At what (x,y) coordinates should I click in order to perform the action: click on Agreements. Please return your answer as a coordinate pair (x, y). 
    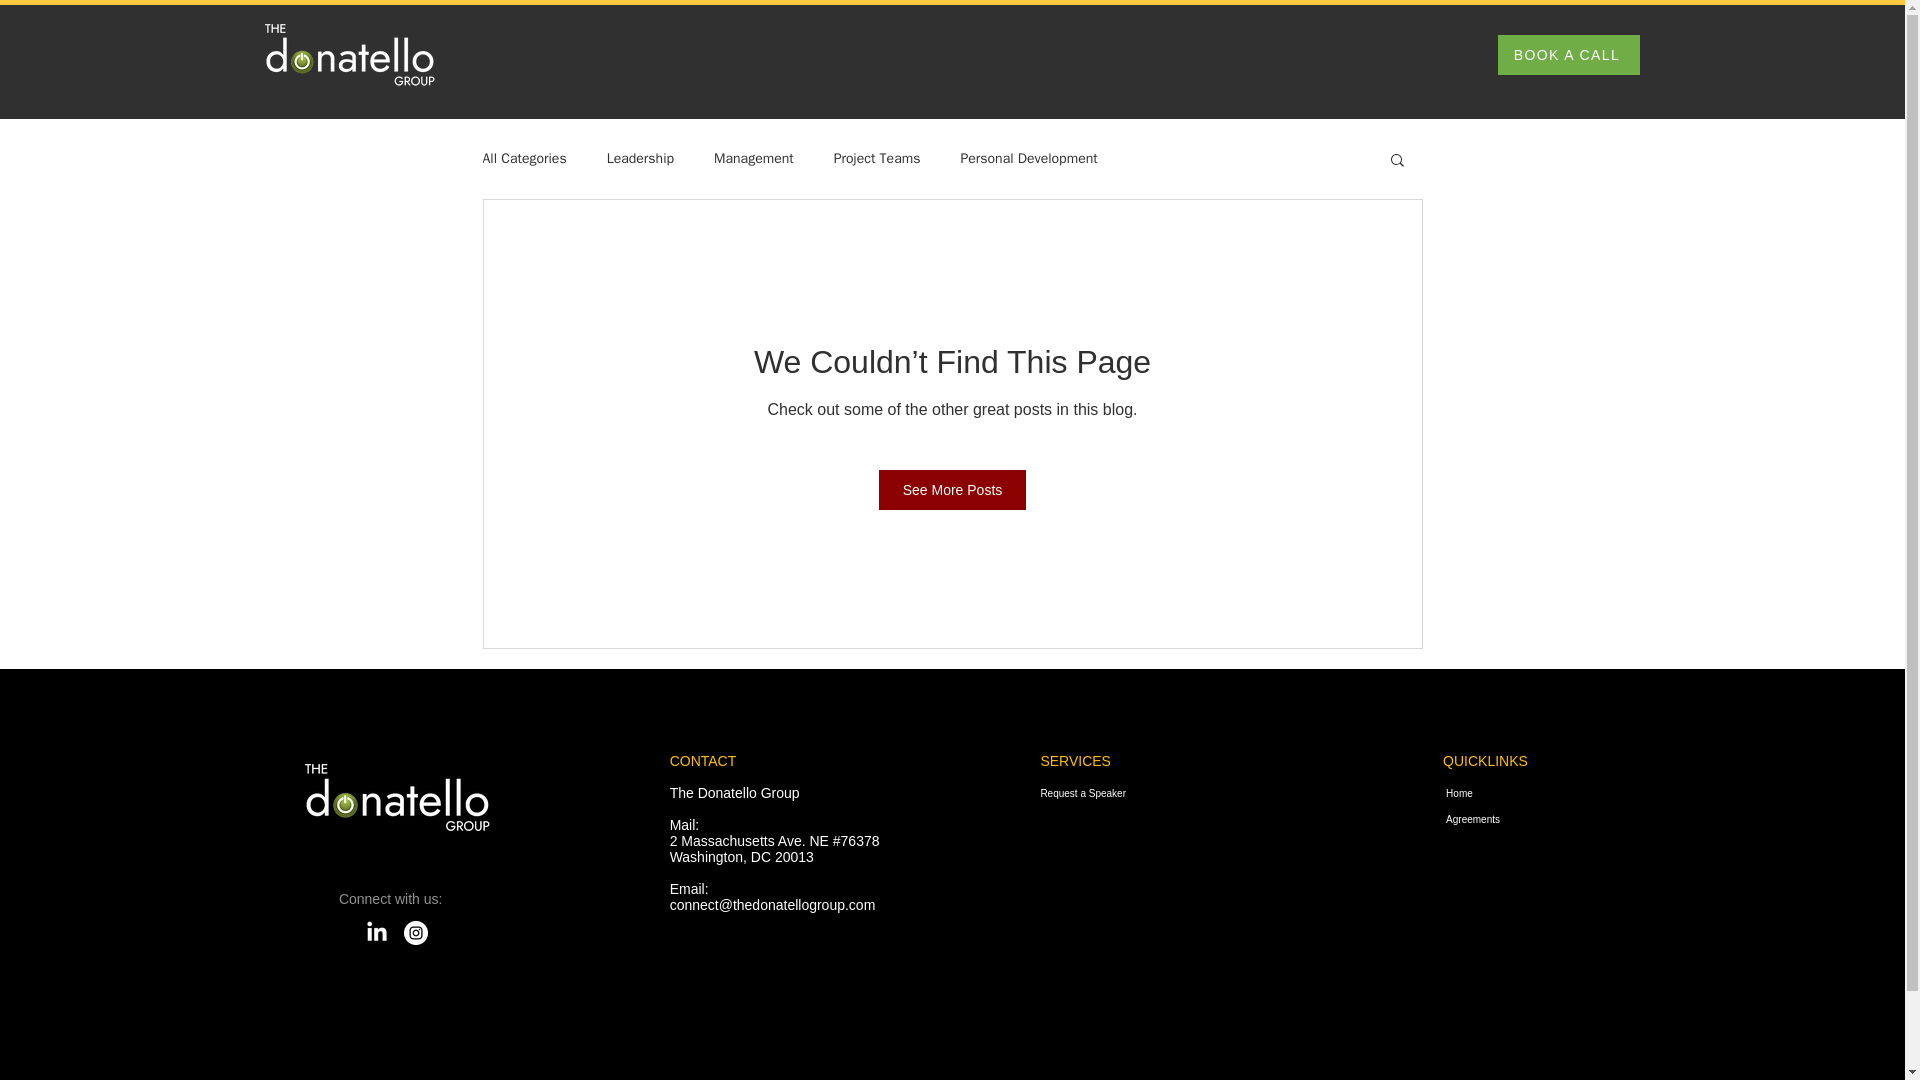
    Looking at the image, I should click on (1582, 819).